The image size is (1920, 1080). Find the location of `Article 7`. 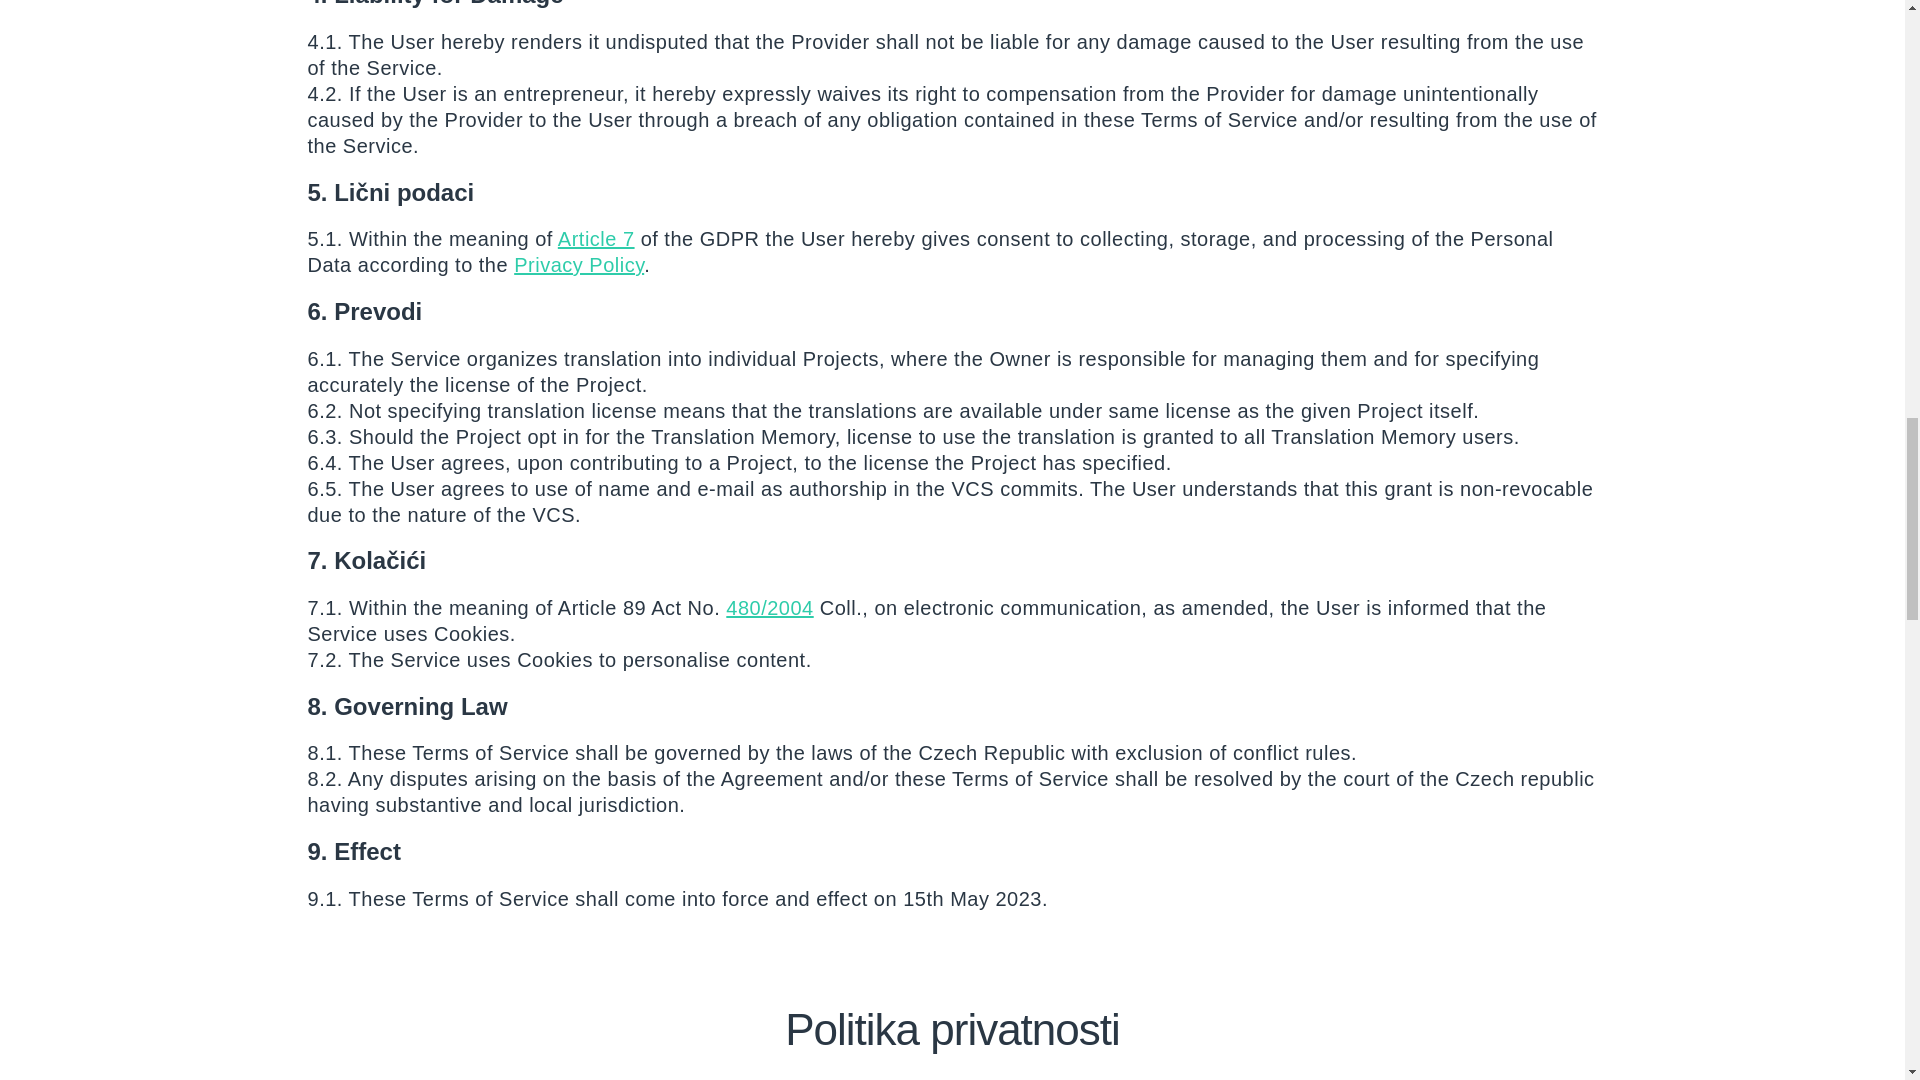

Article 7 is located at coordinates (596, 238).